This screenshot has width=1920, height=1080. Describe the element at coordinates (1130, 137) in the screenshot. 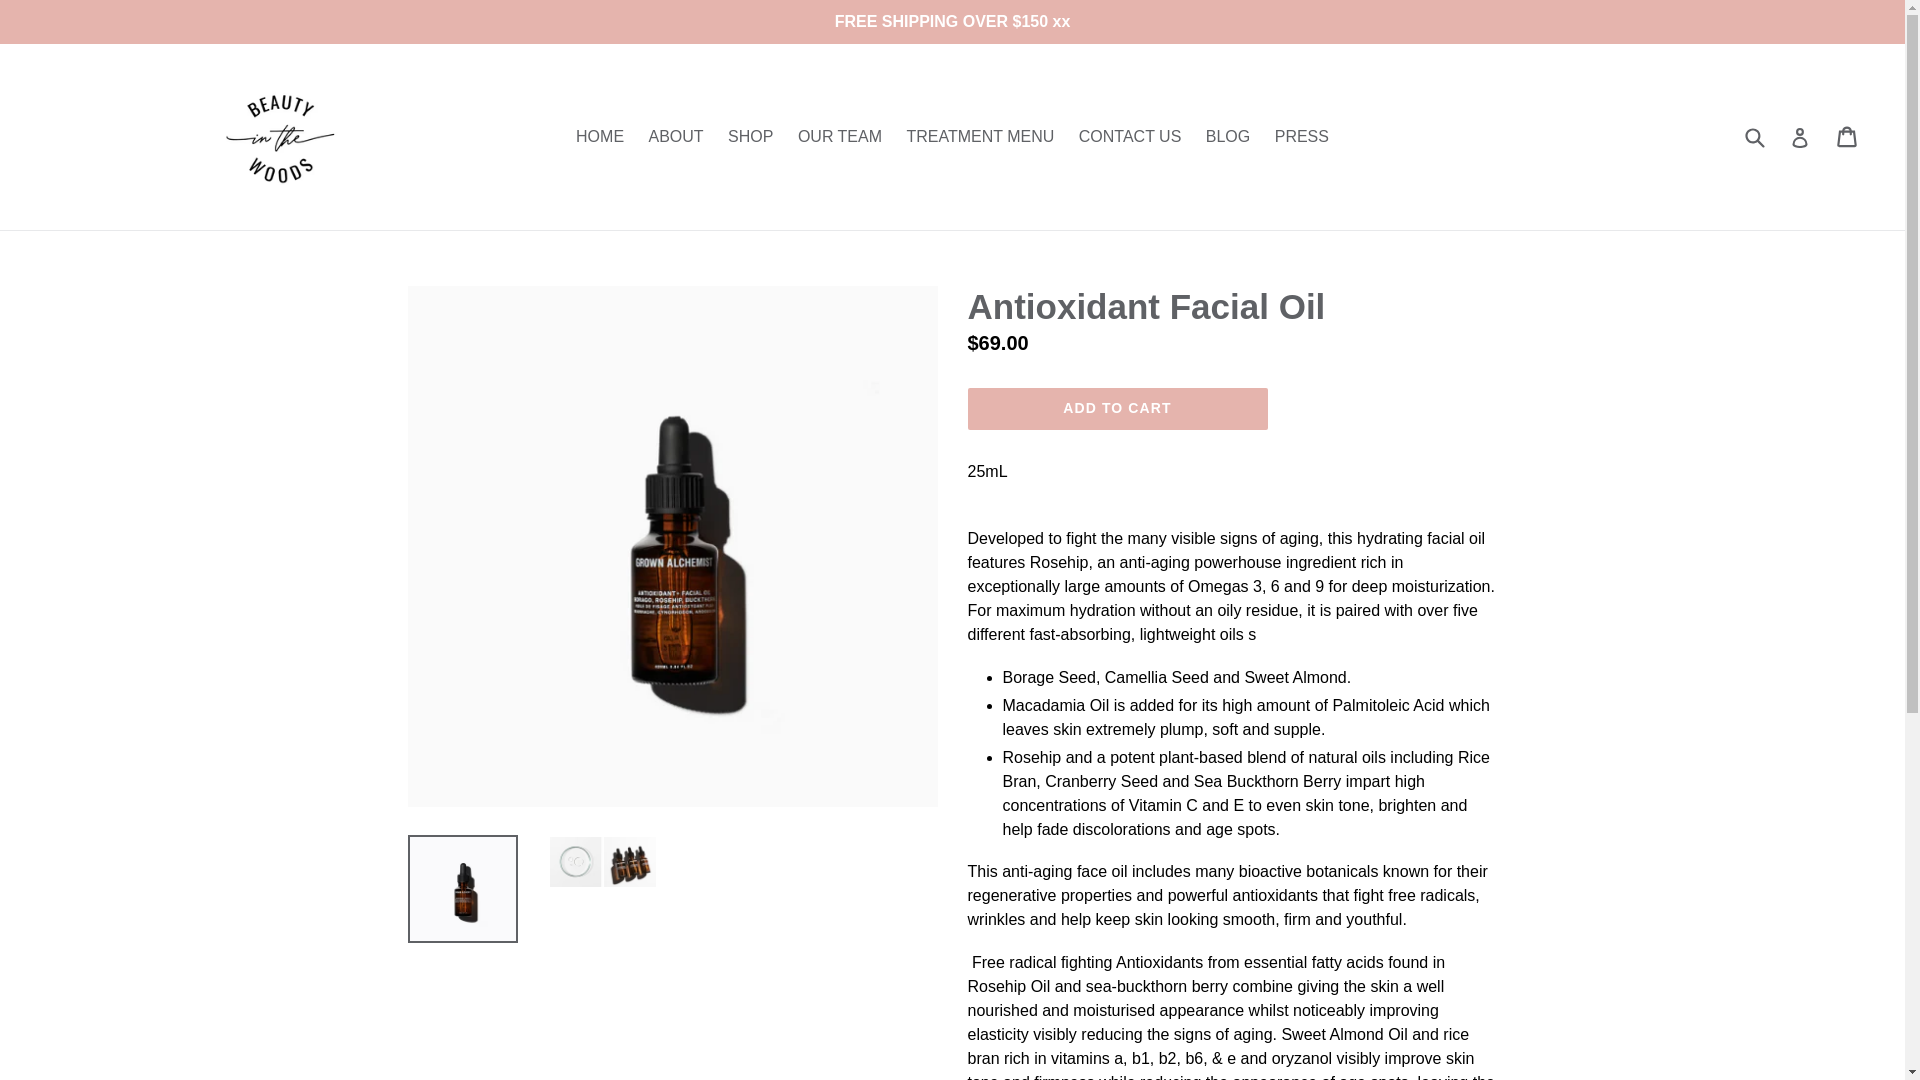

I see `CONTACT US` at that location.